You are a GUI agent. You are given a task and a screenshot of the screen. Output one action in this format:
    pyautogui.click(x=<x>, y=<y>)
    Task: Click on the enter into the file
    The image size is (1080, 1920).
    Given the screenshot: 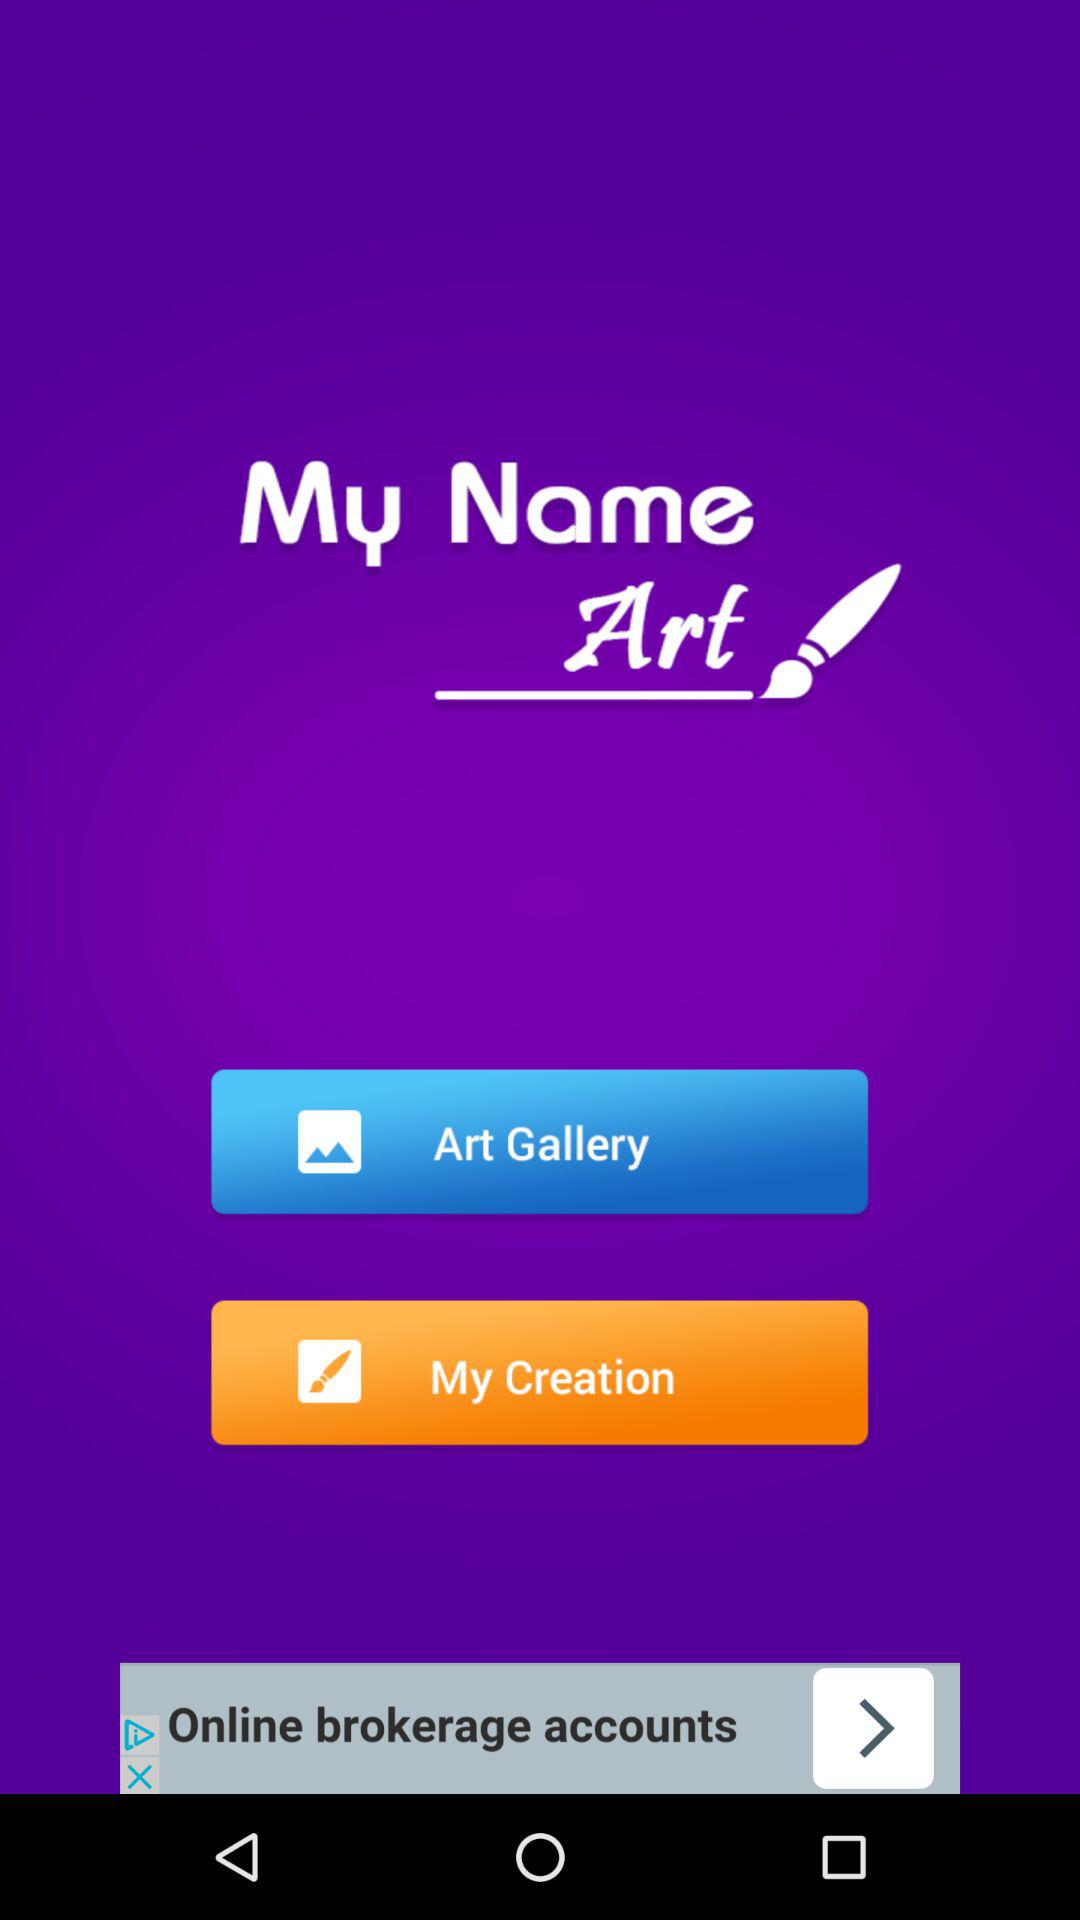 What is the action you would take?
    pyautogui.click(x=540, y=1376)
    